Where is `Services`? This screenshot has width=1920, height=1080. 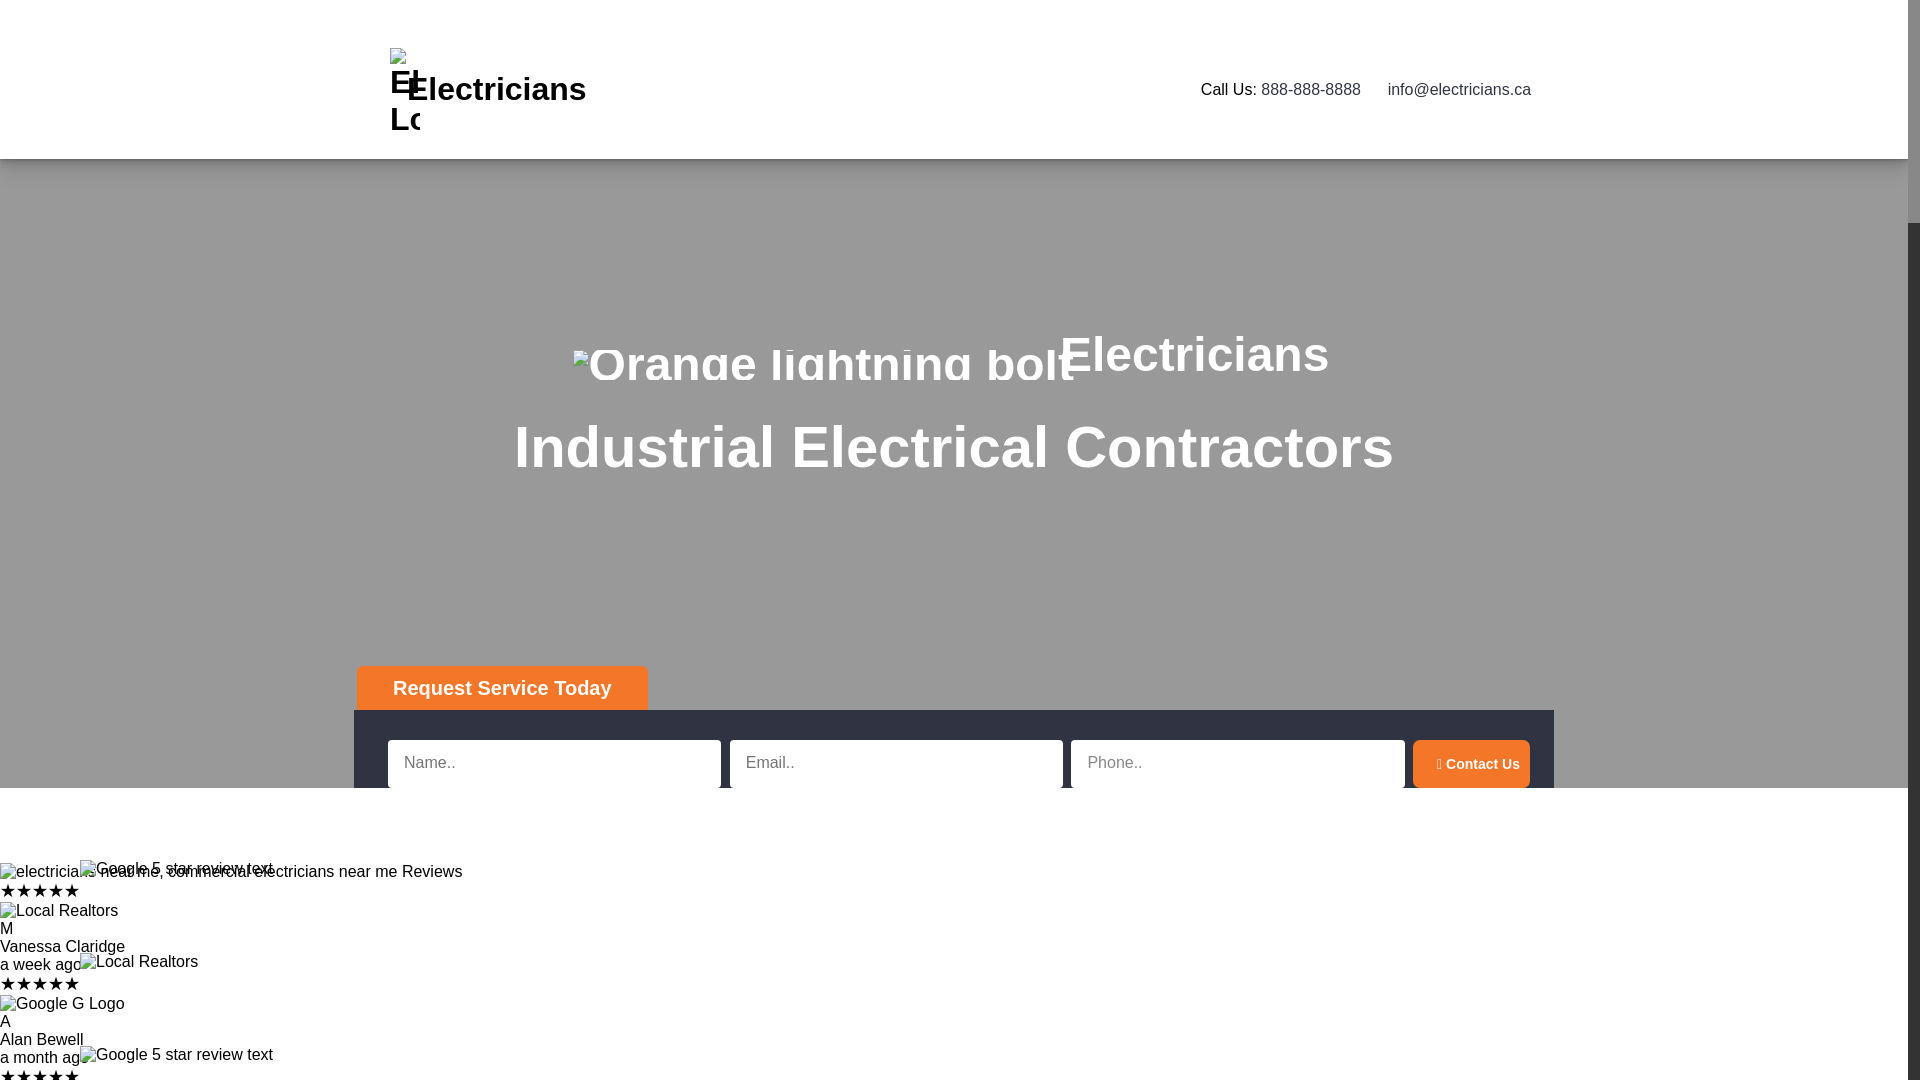 Services is located at coordinates (888, 70).